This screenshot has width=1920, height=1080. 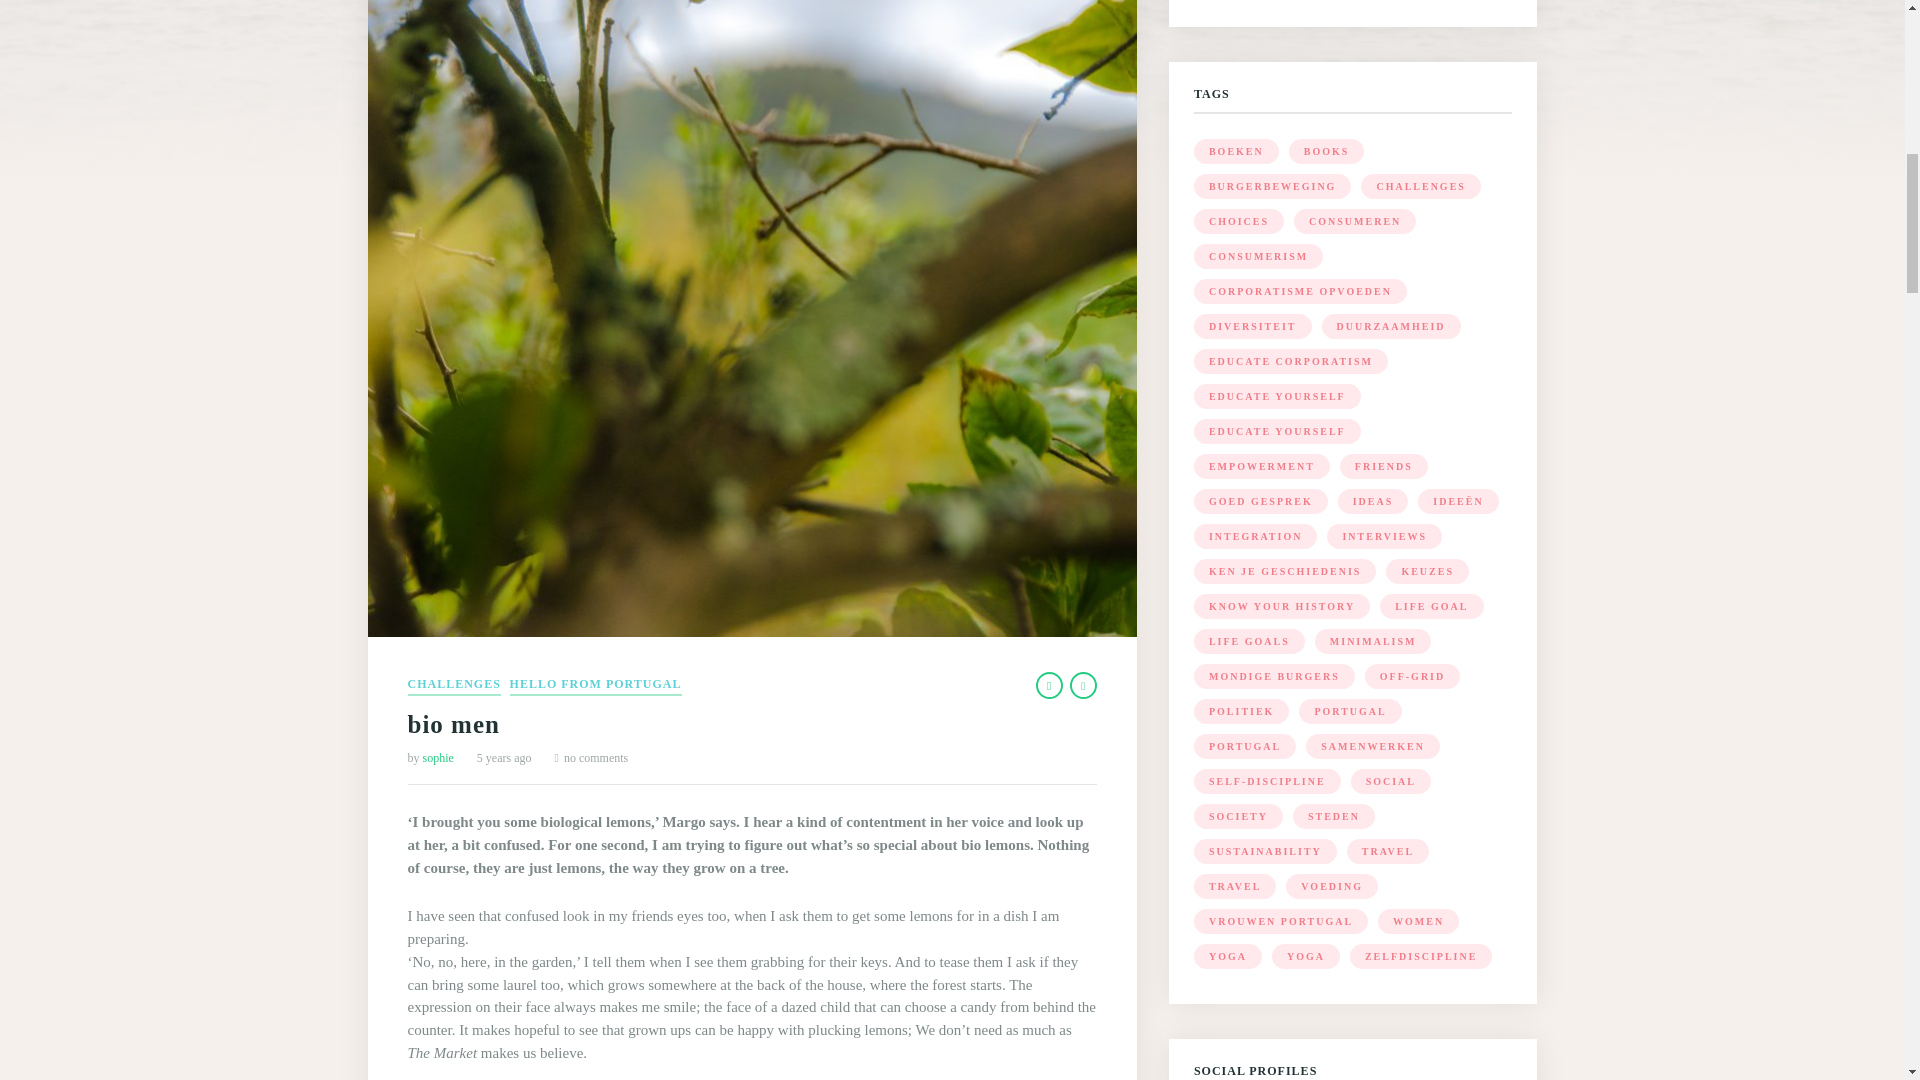 What do you see at coordinates (596, 686) in the screenshot?
I see `HELLO FROM PORTUGAL` at bounding box center [596, 686].